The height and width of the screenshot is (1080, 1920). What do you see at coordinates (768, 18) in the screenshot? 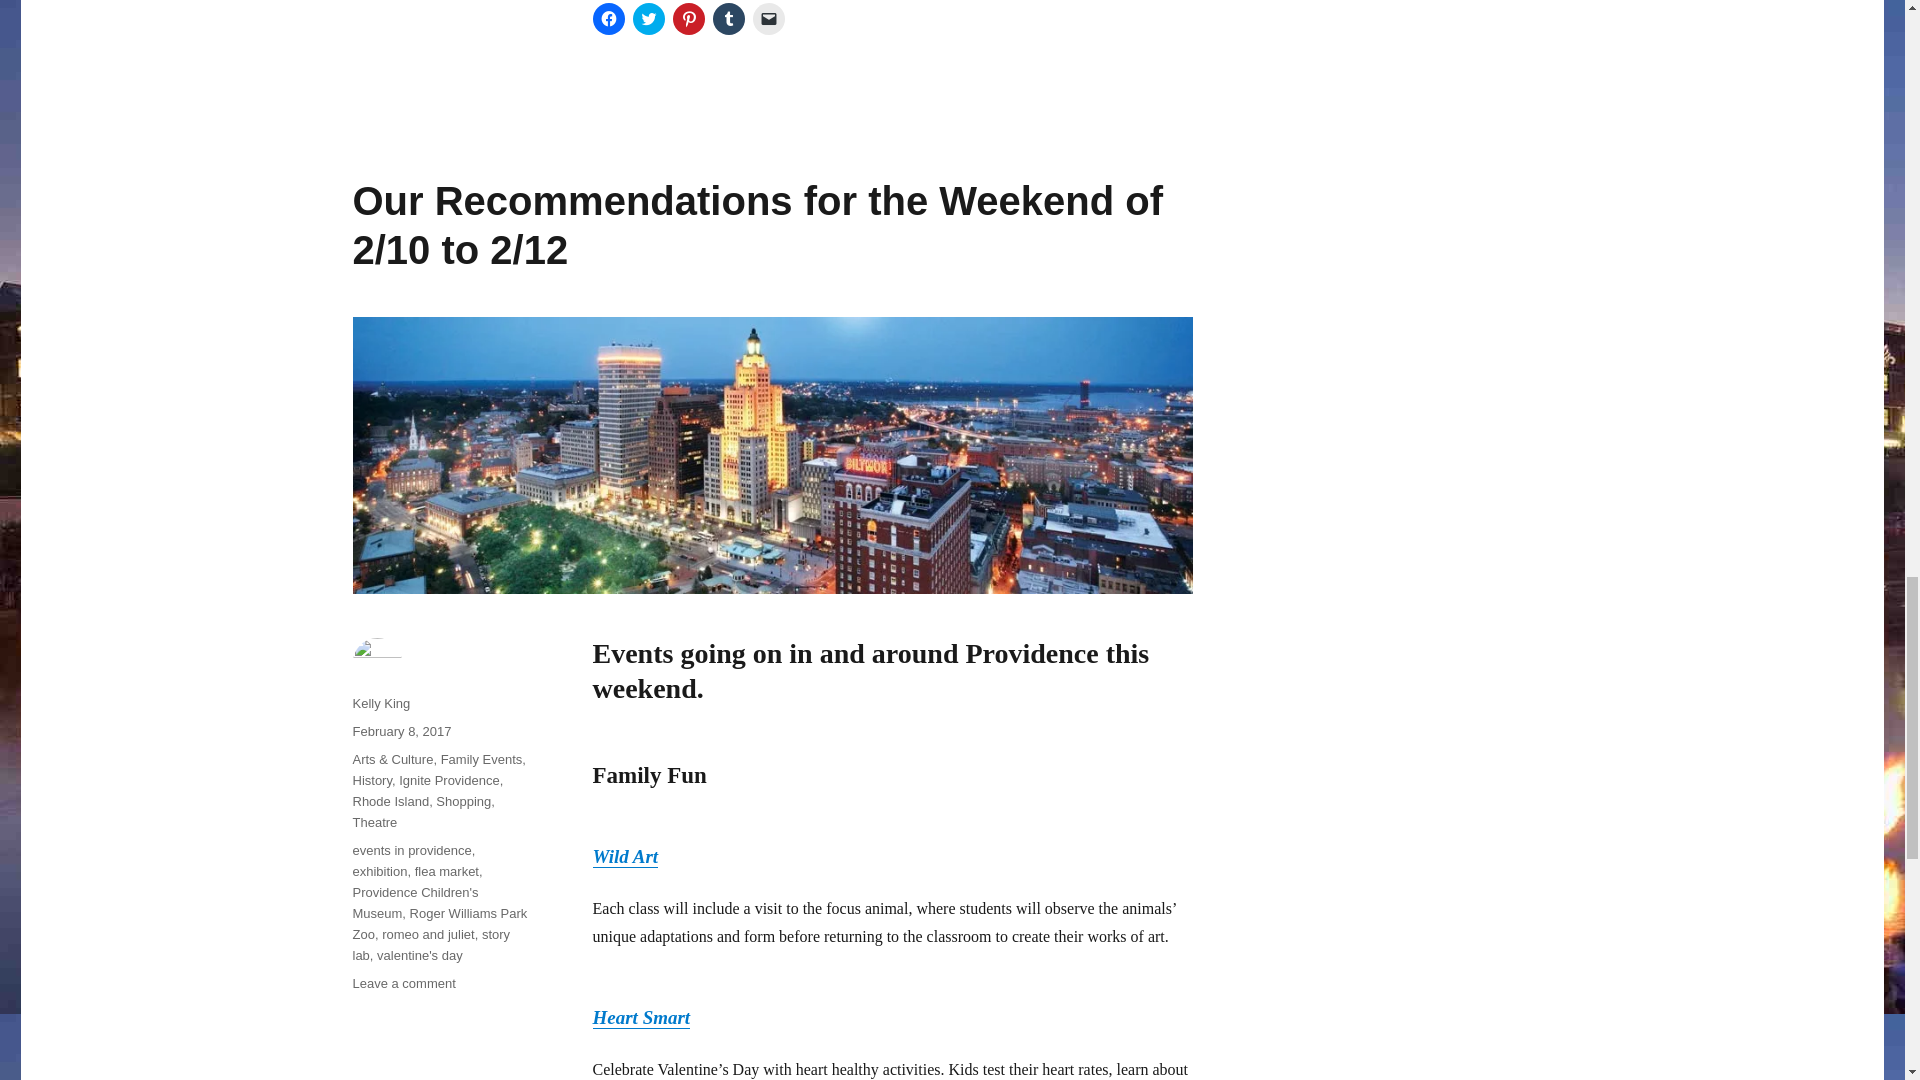
I see `Click to email a link to a friend` at bounding box center [768, 18].